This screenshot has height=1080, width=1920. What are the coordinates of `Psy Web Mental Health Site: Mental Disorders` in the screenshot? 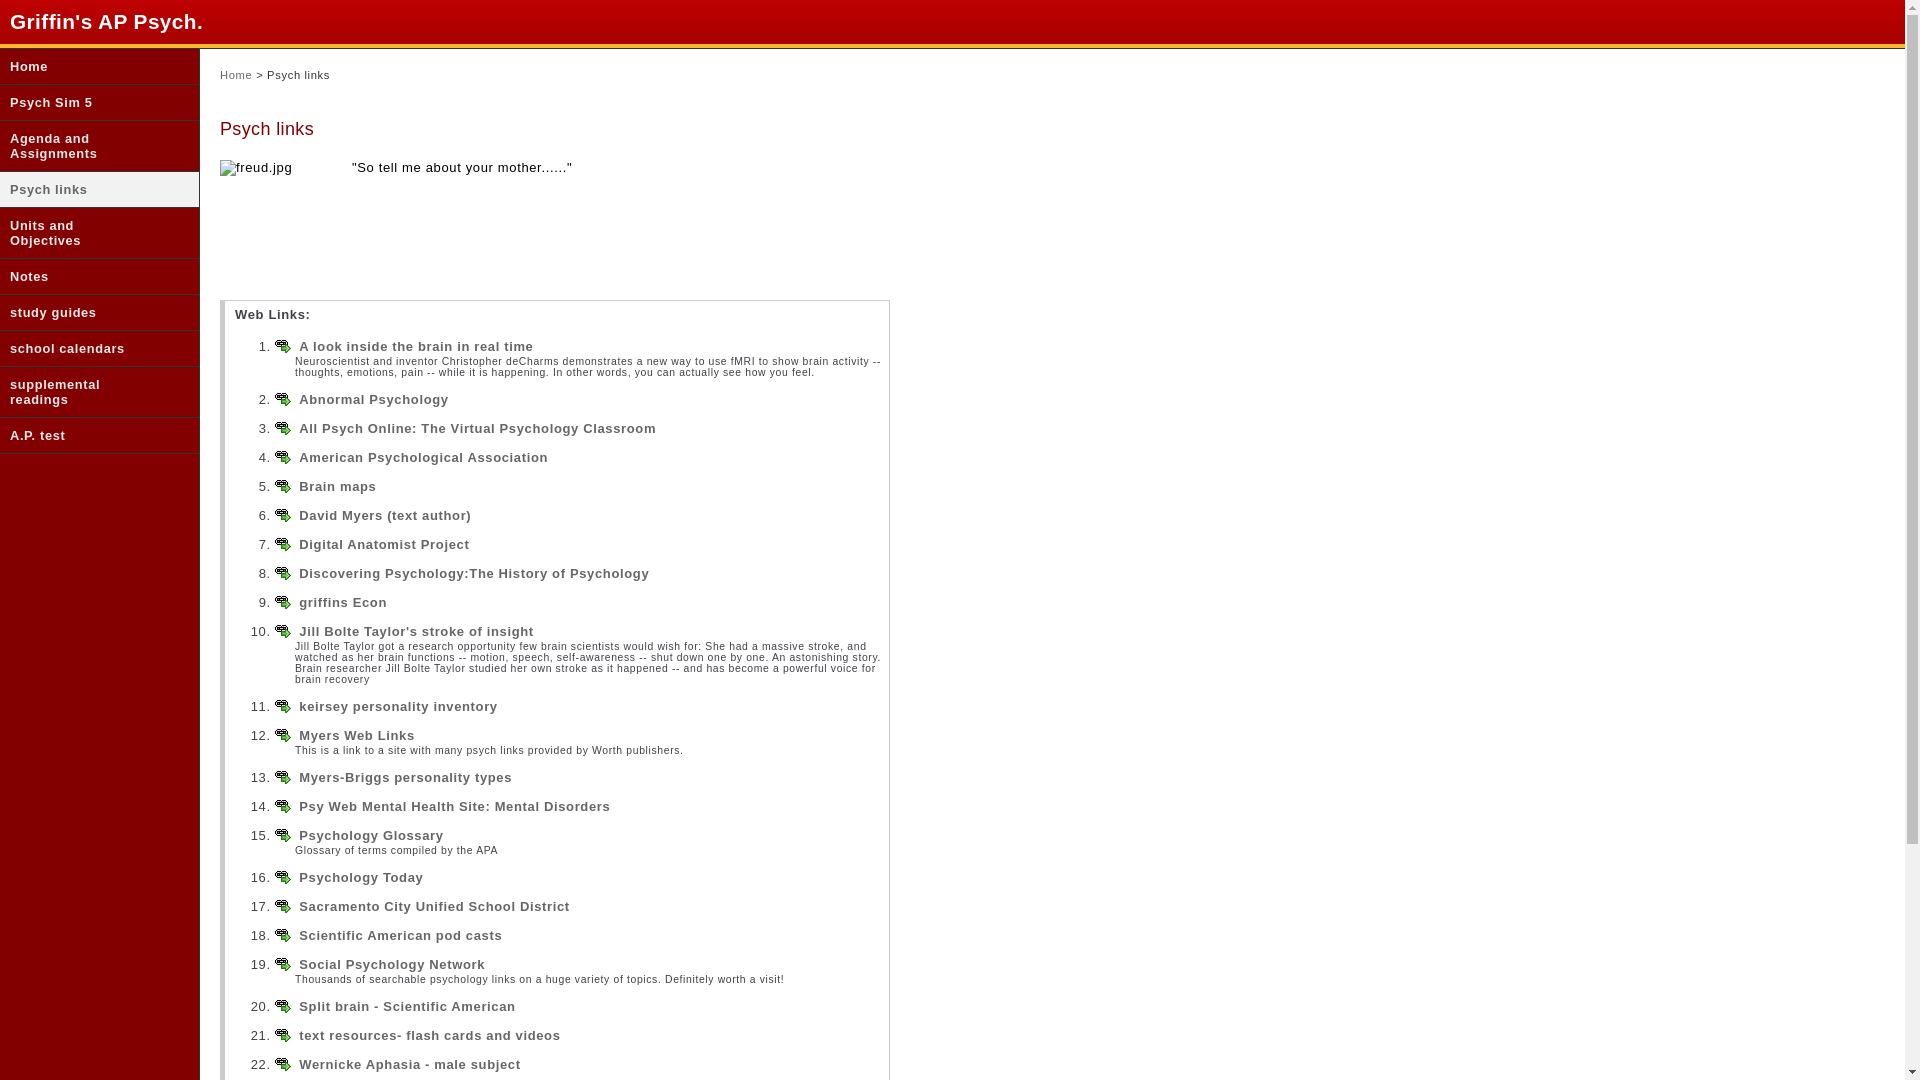 It's located at (454, 806).